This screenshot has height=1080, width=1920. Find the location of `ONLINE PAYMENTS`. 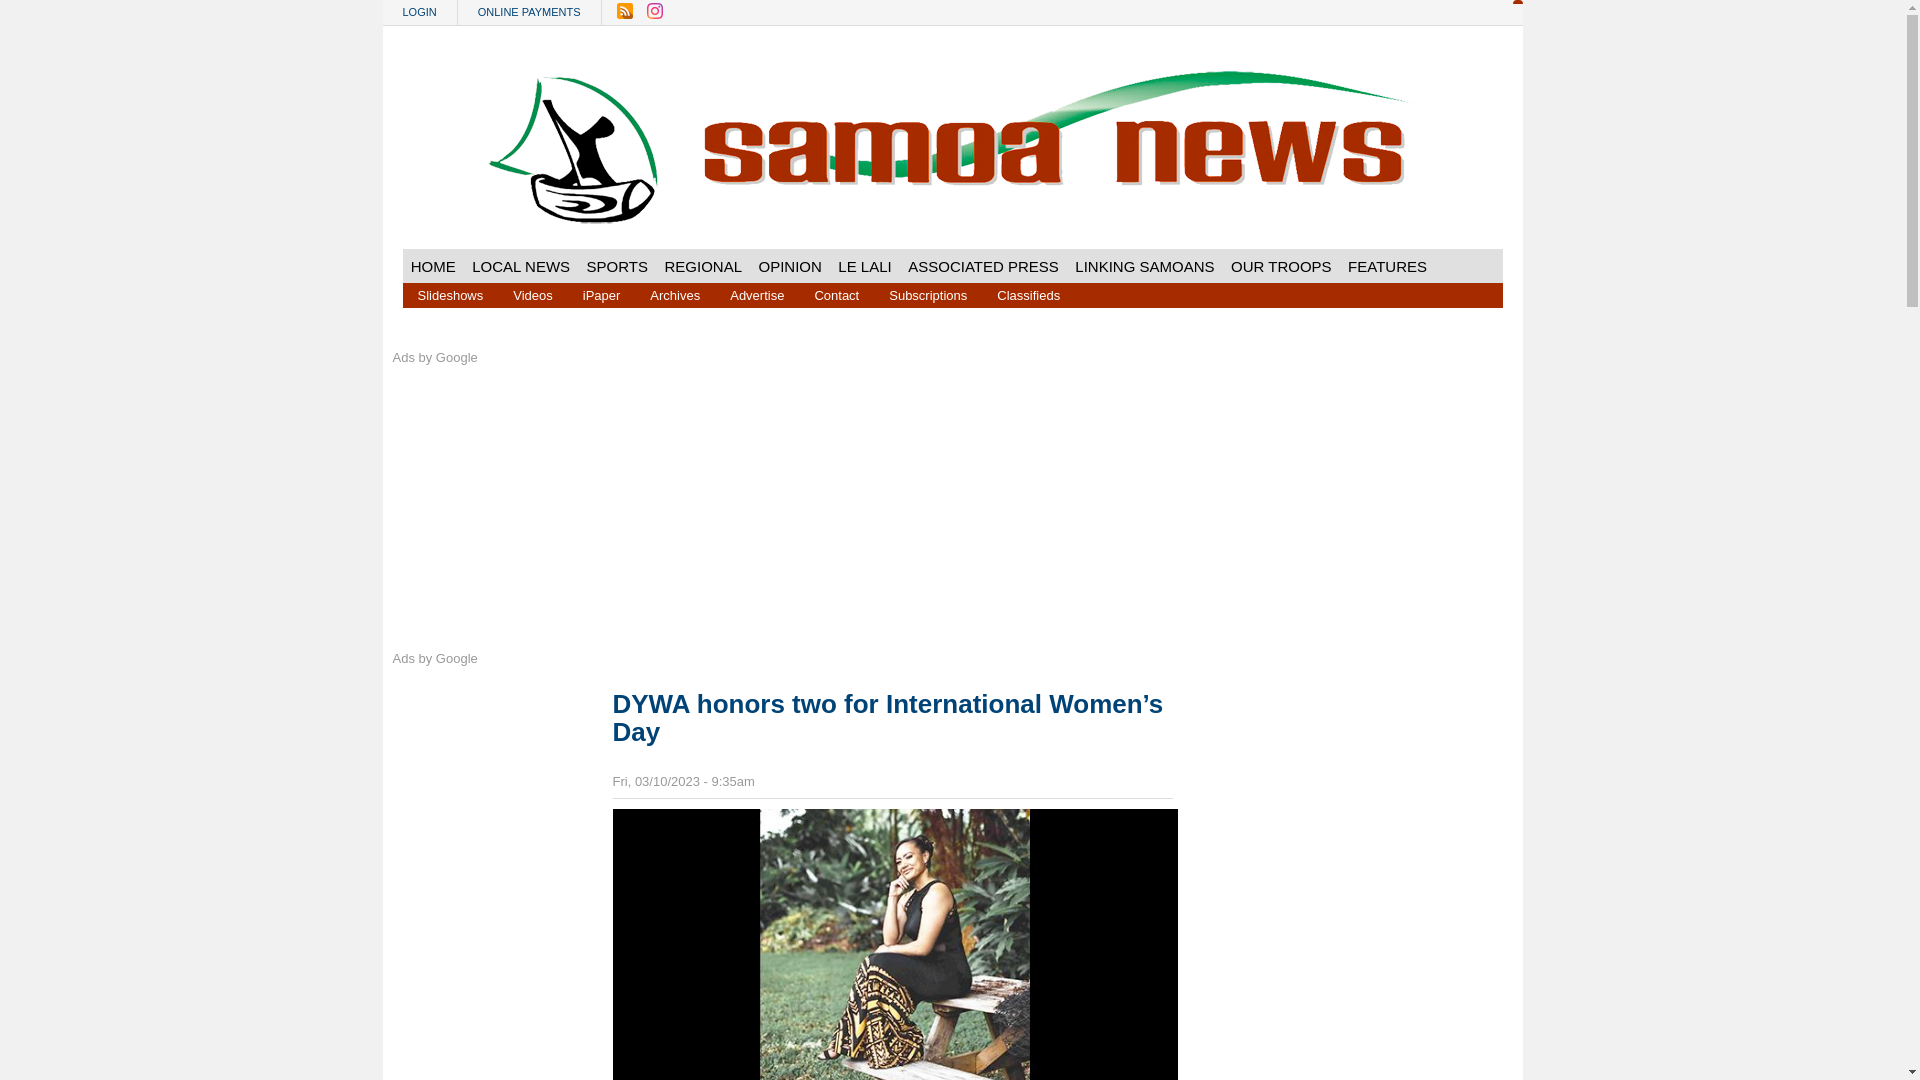

ONLINE PAYMENTS is located at coordinates (530, 12).